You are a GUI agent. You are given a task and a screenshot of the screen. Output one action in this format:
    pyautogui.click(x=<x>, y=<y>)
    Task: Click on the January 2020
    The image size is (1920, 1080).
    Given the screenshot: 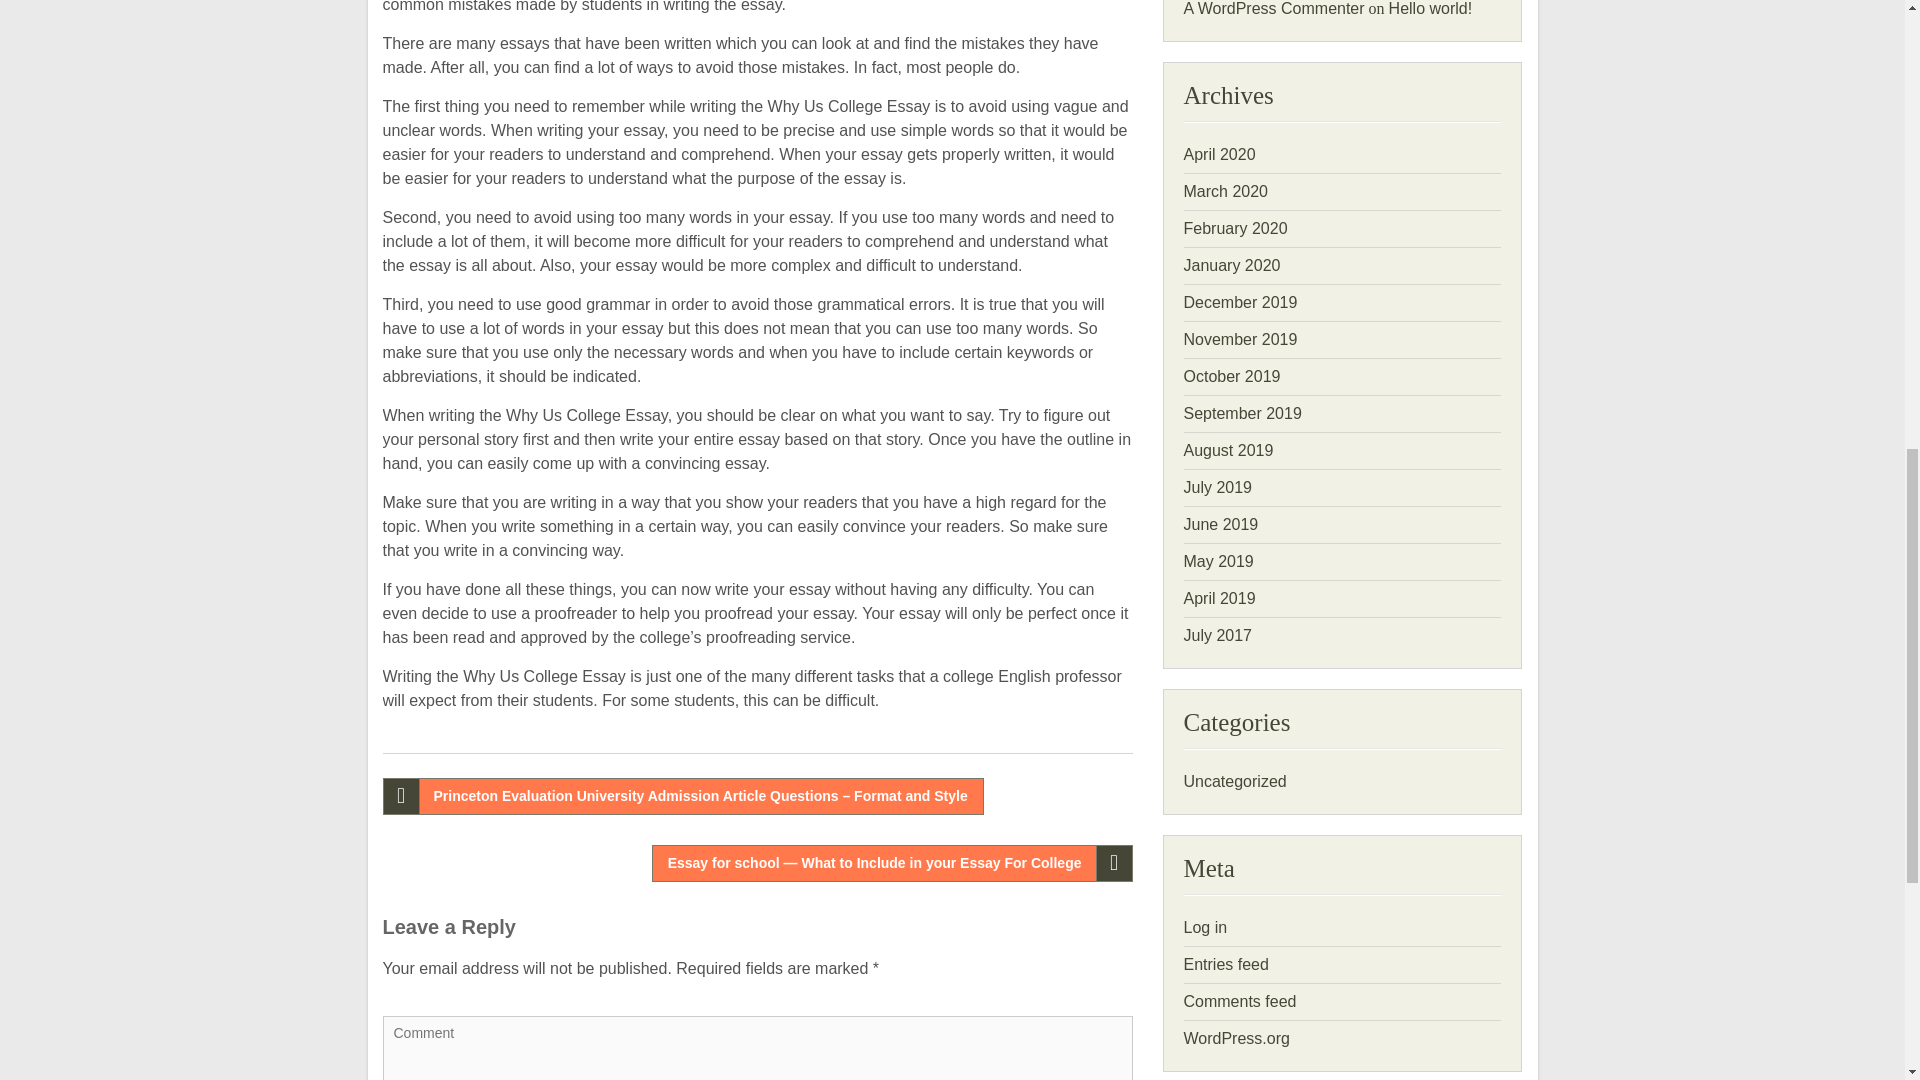 What is the action you would take?
    pyautogui.click(x=1232, y=266)
    